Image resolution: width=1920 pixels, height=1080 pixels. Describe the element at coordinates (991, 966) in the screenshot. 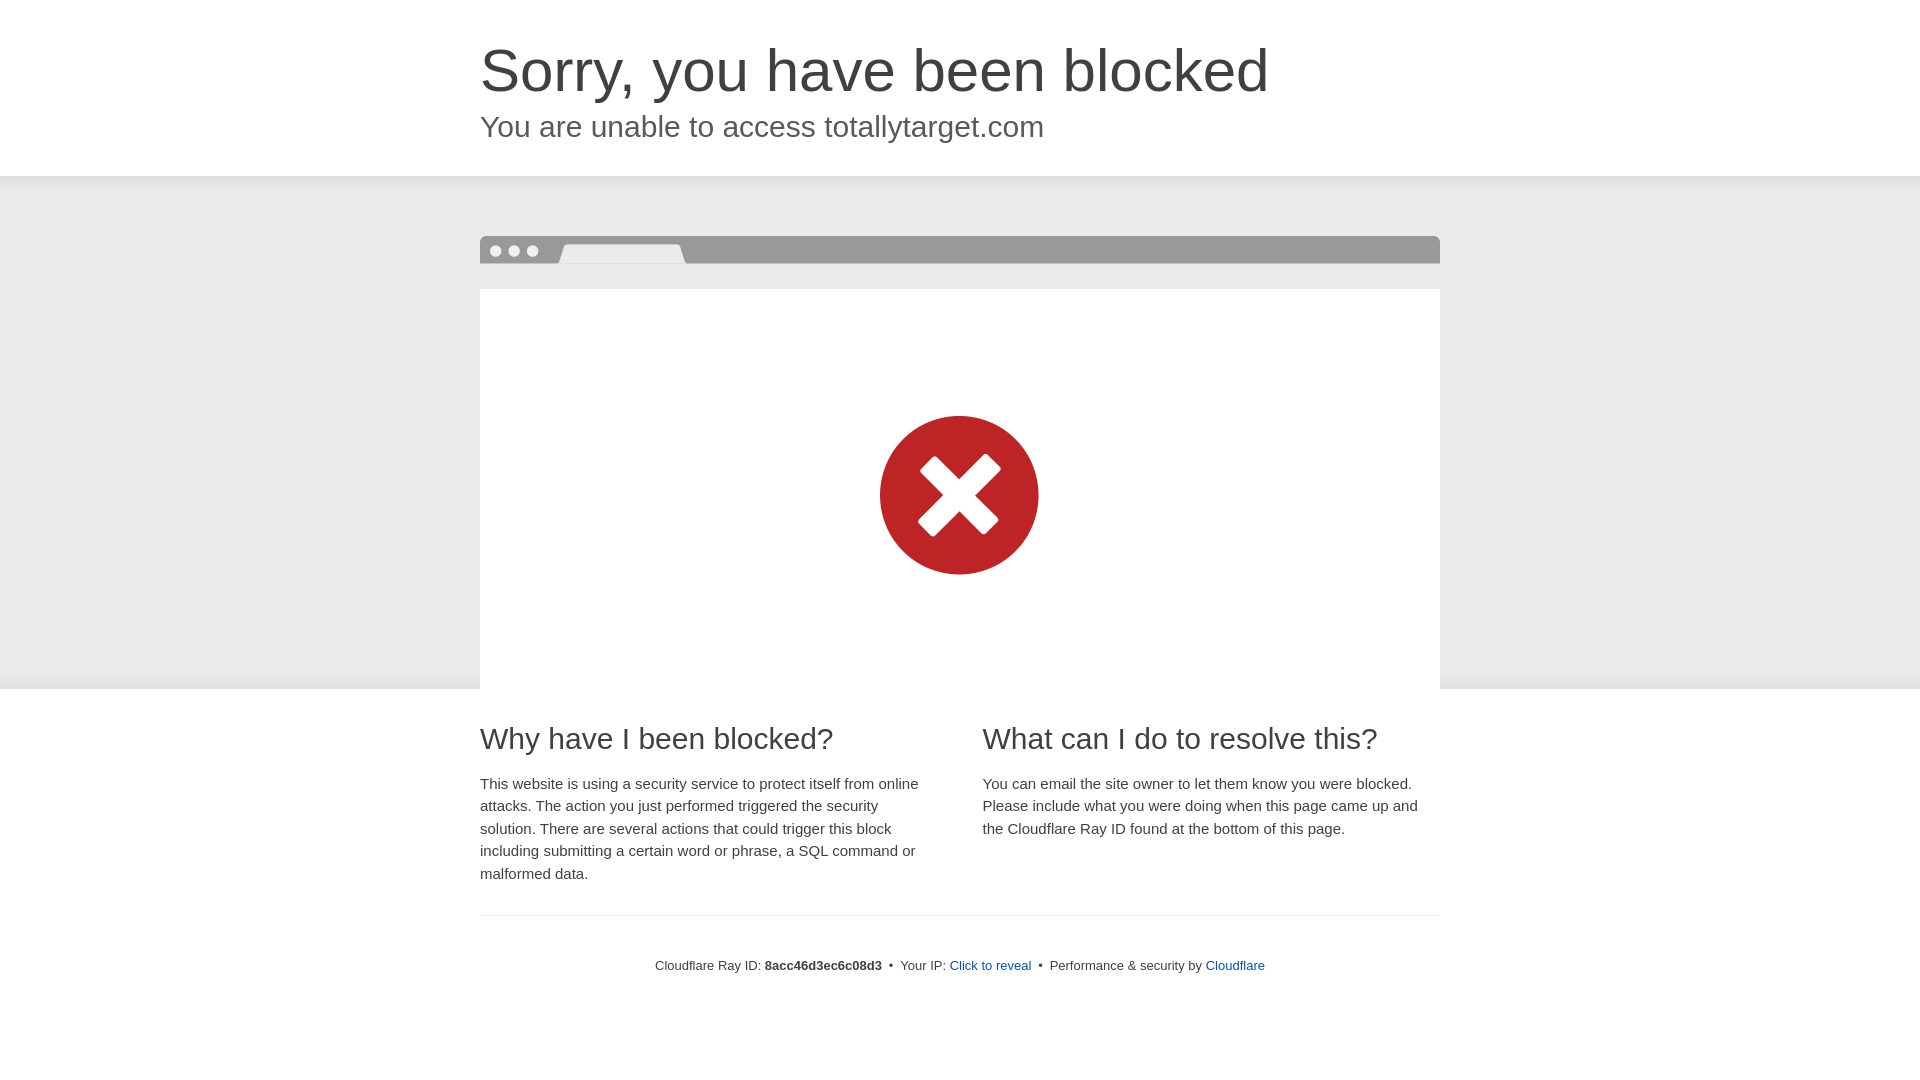

I see `Click to reveal` at that location.